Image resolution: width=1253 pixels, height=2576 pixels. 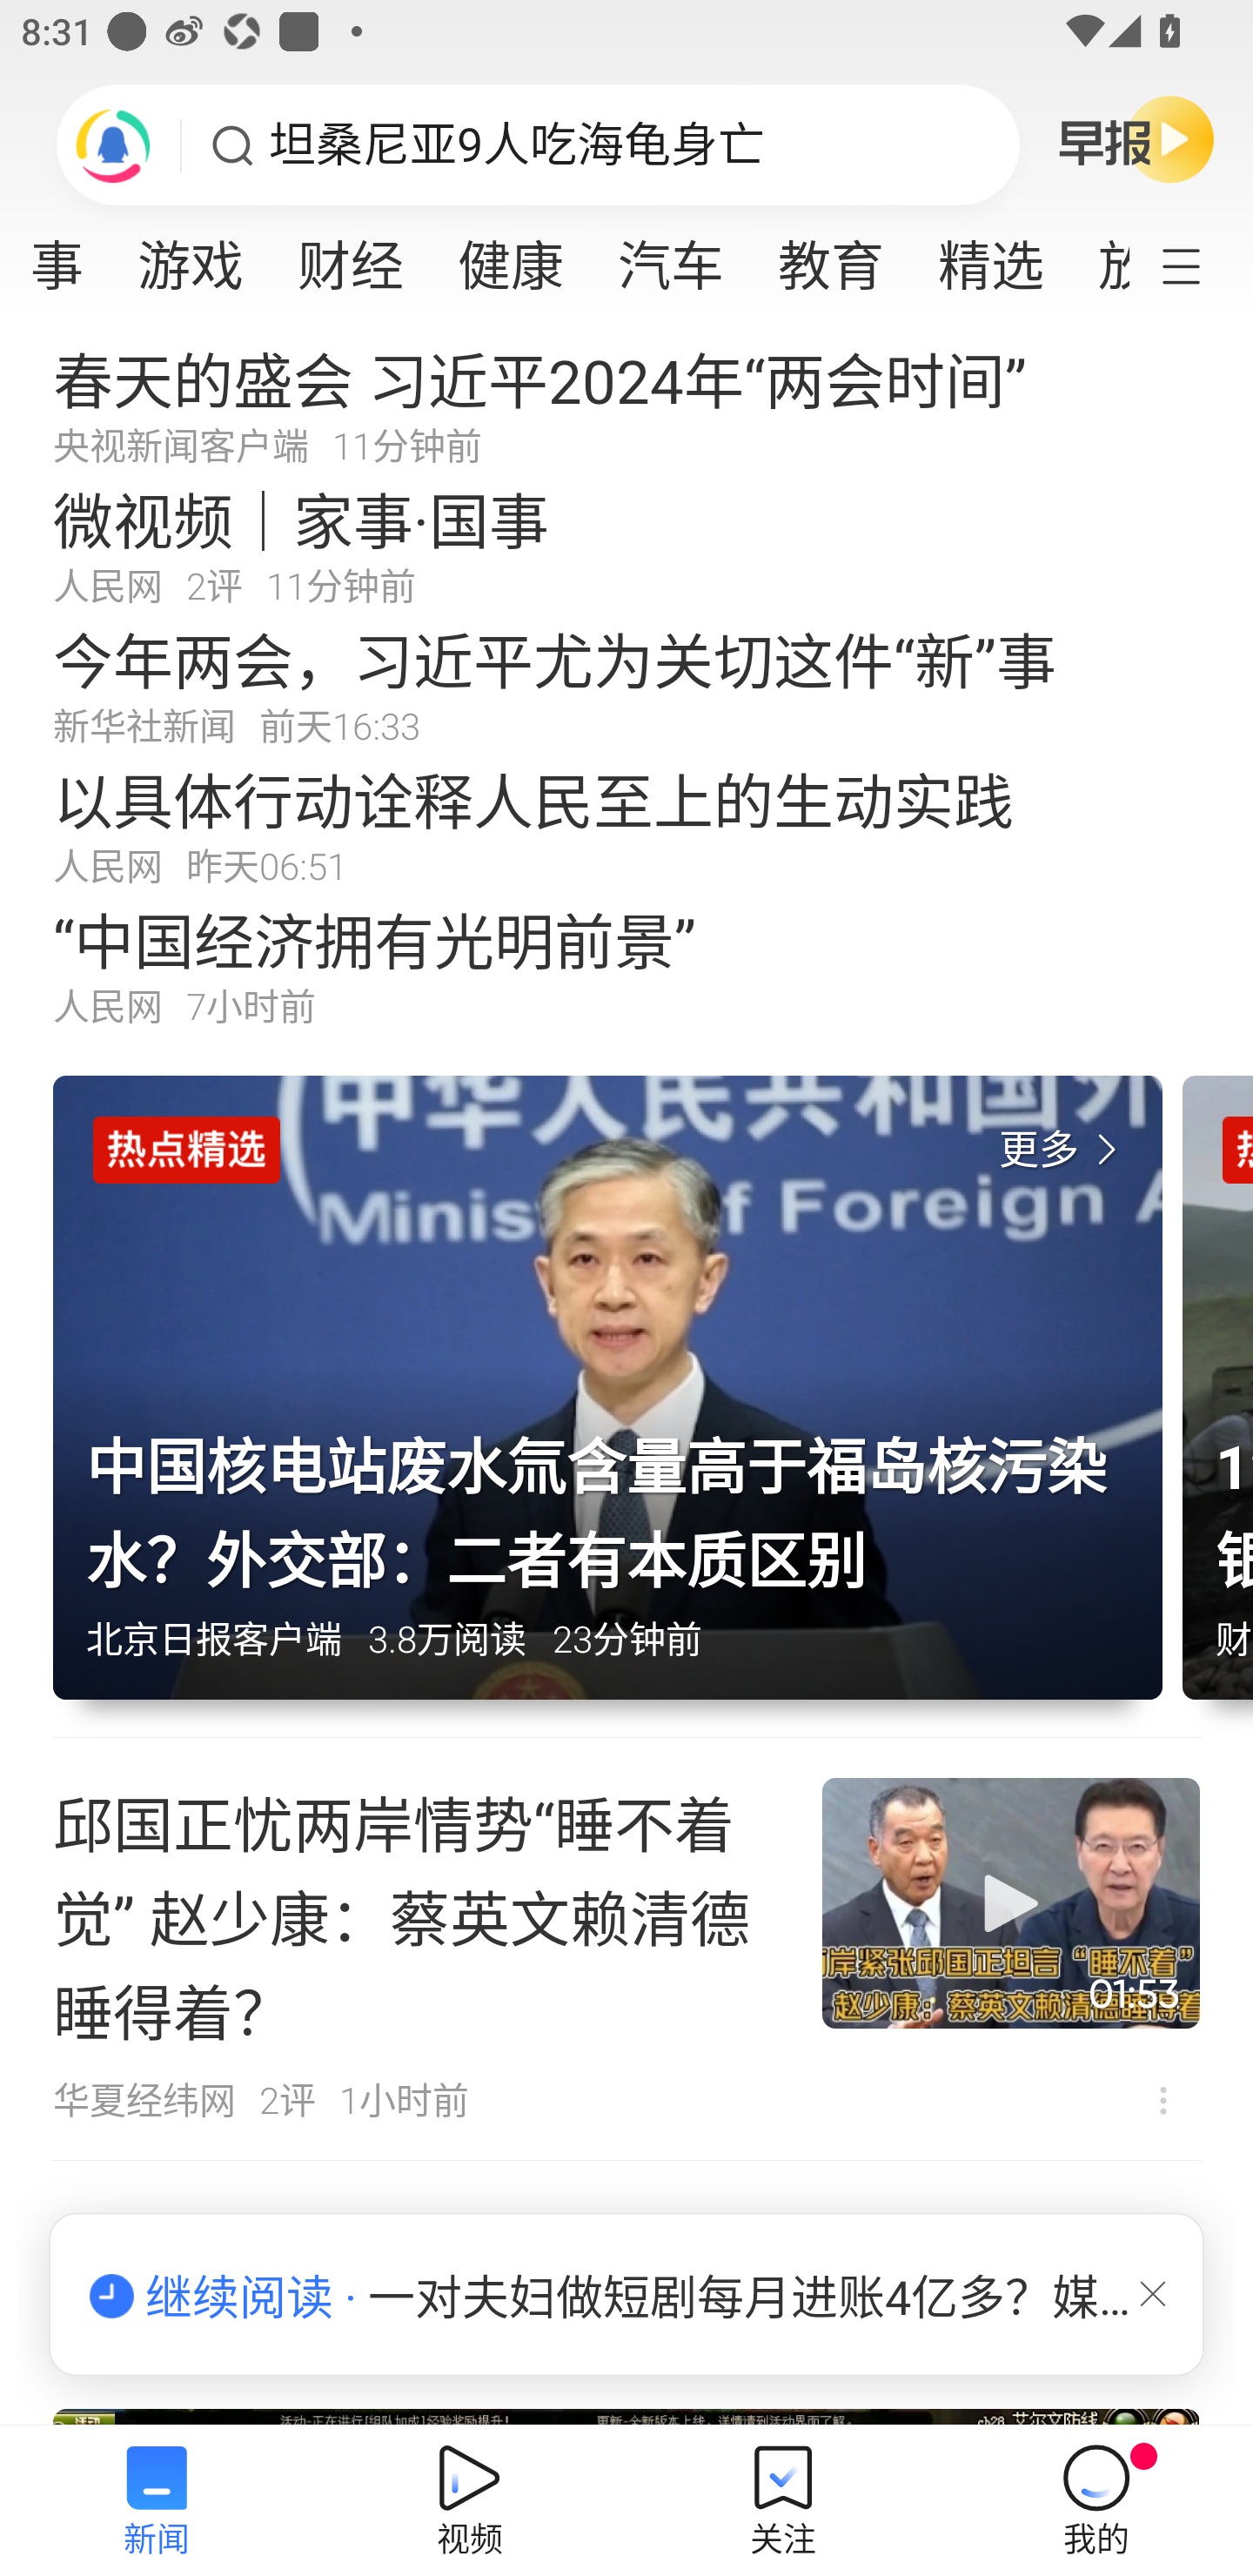 What do you see at coordinates (1136, 138) in the screenshot?
I see `早晚报` at bounding box center [1136, 138].